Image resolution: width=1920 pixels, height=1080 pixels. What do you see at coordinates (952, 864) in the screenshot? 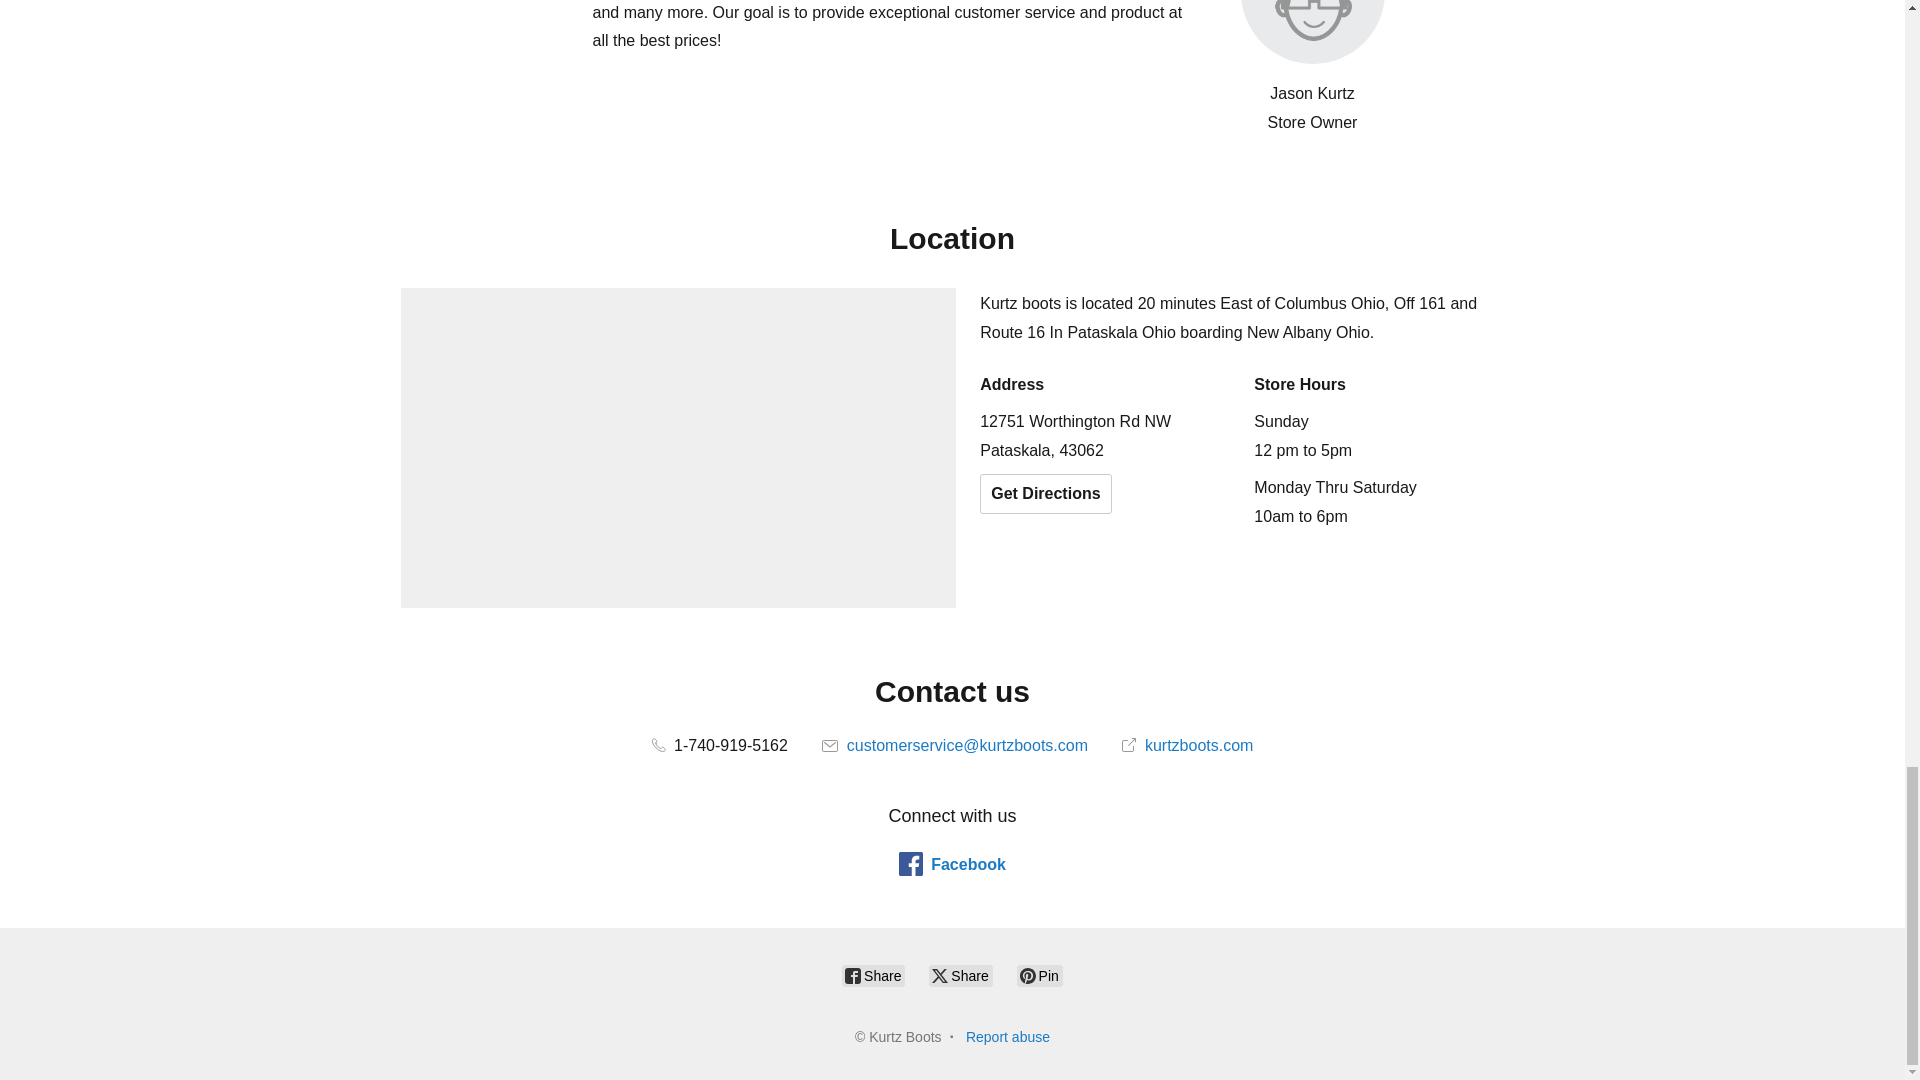
I see `Facebook` at bounding box center [952, 864].